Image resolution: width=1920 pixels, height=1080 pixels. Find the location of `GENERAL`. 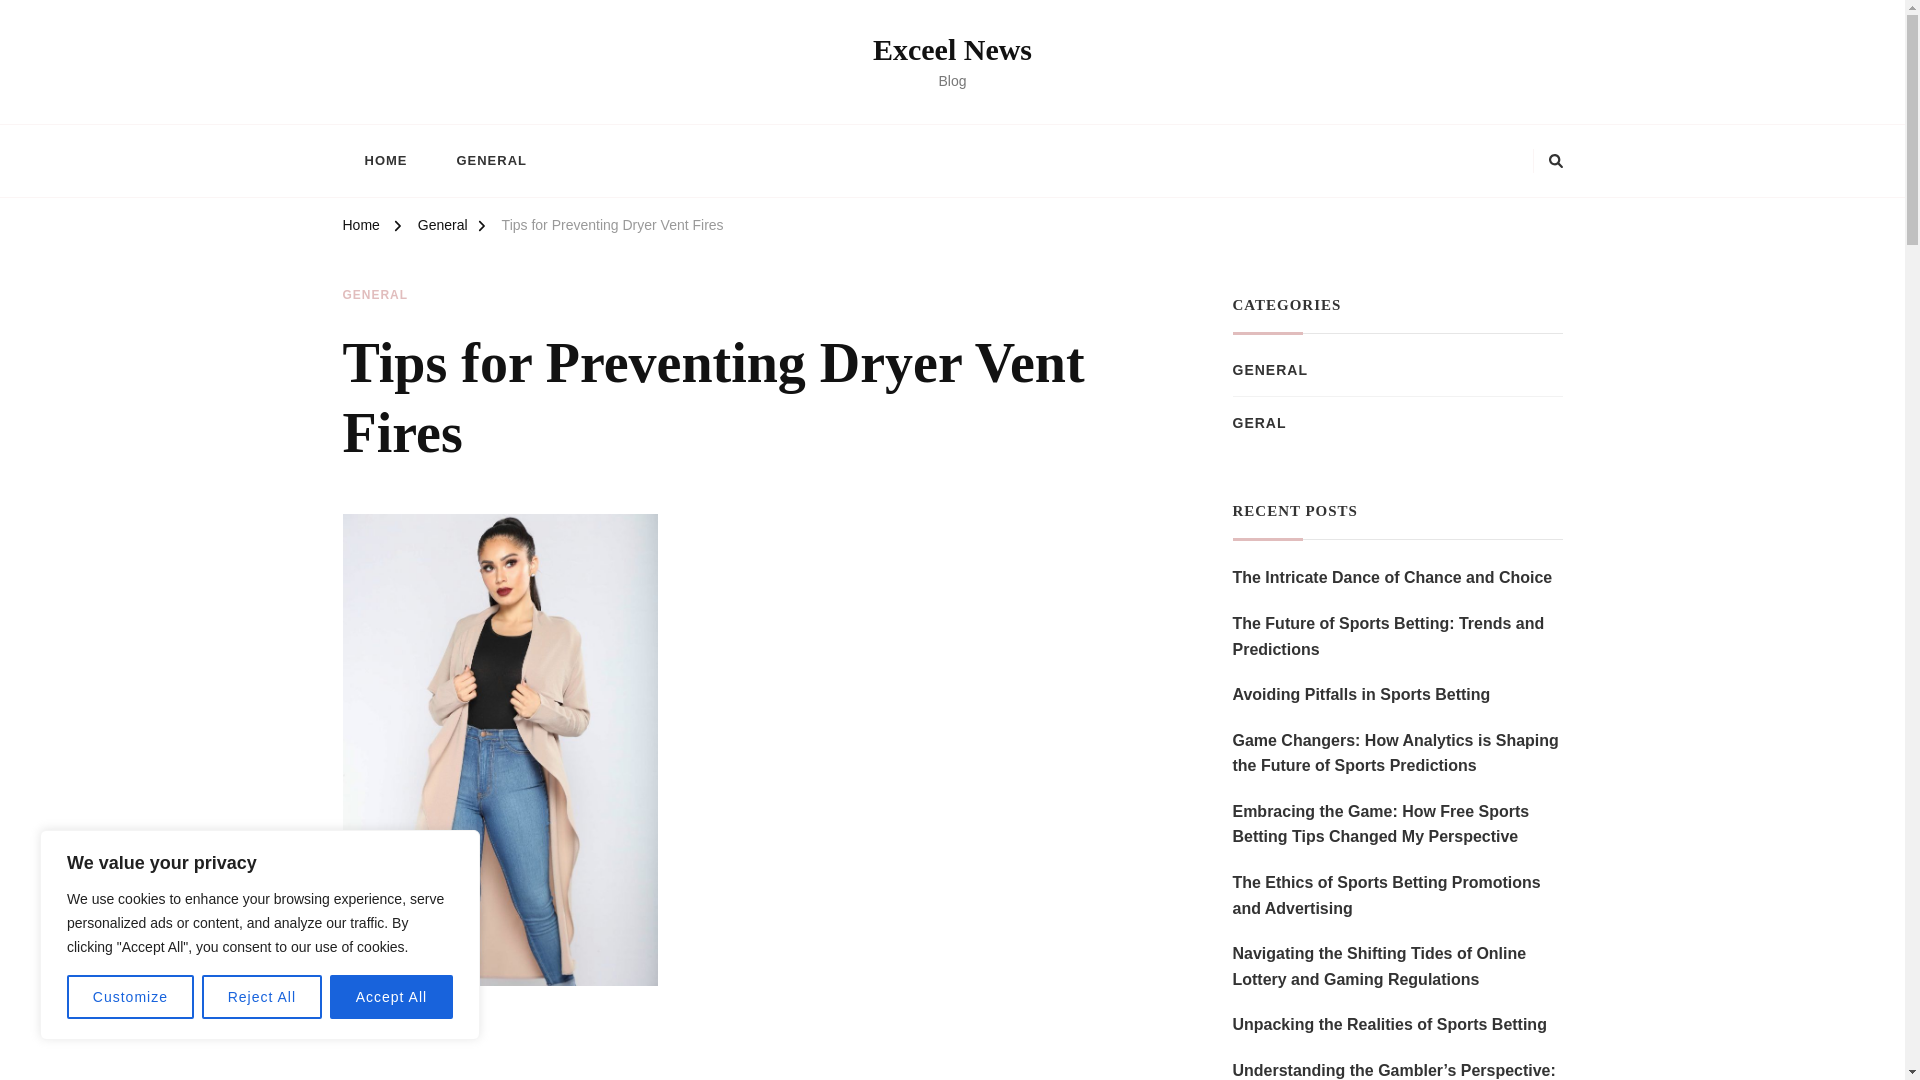

GENERAL is located at coordinates (490, 160).